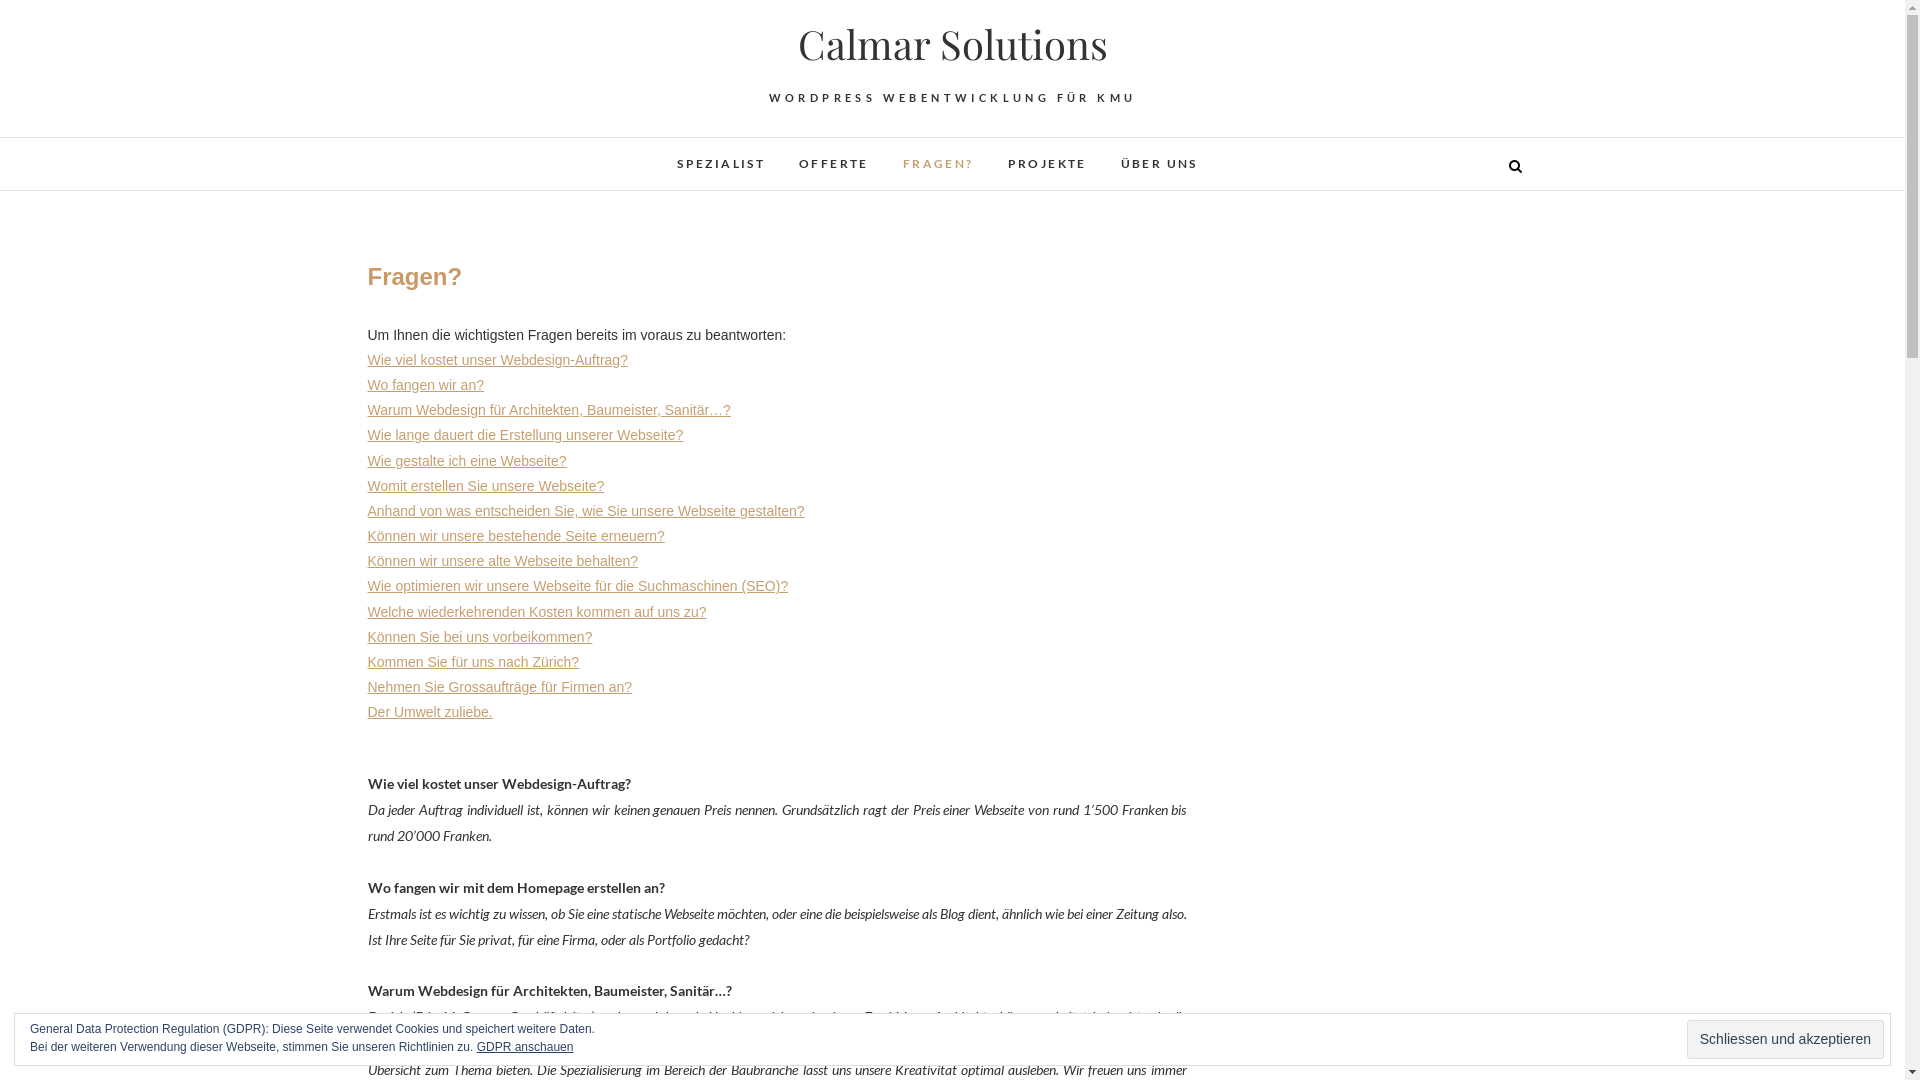  I want to click on Calmar Solutions, so click(952, 44).